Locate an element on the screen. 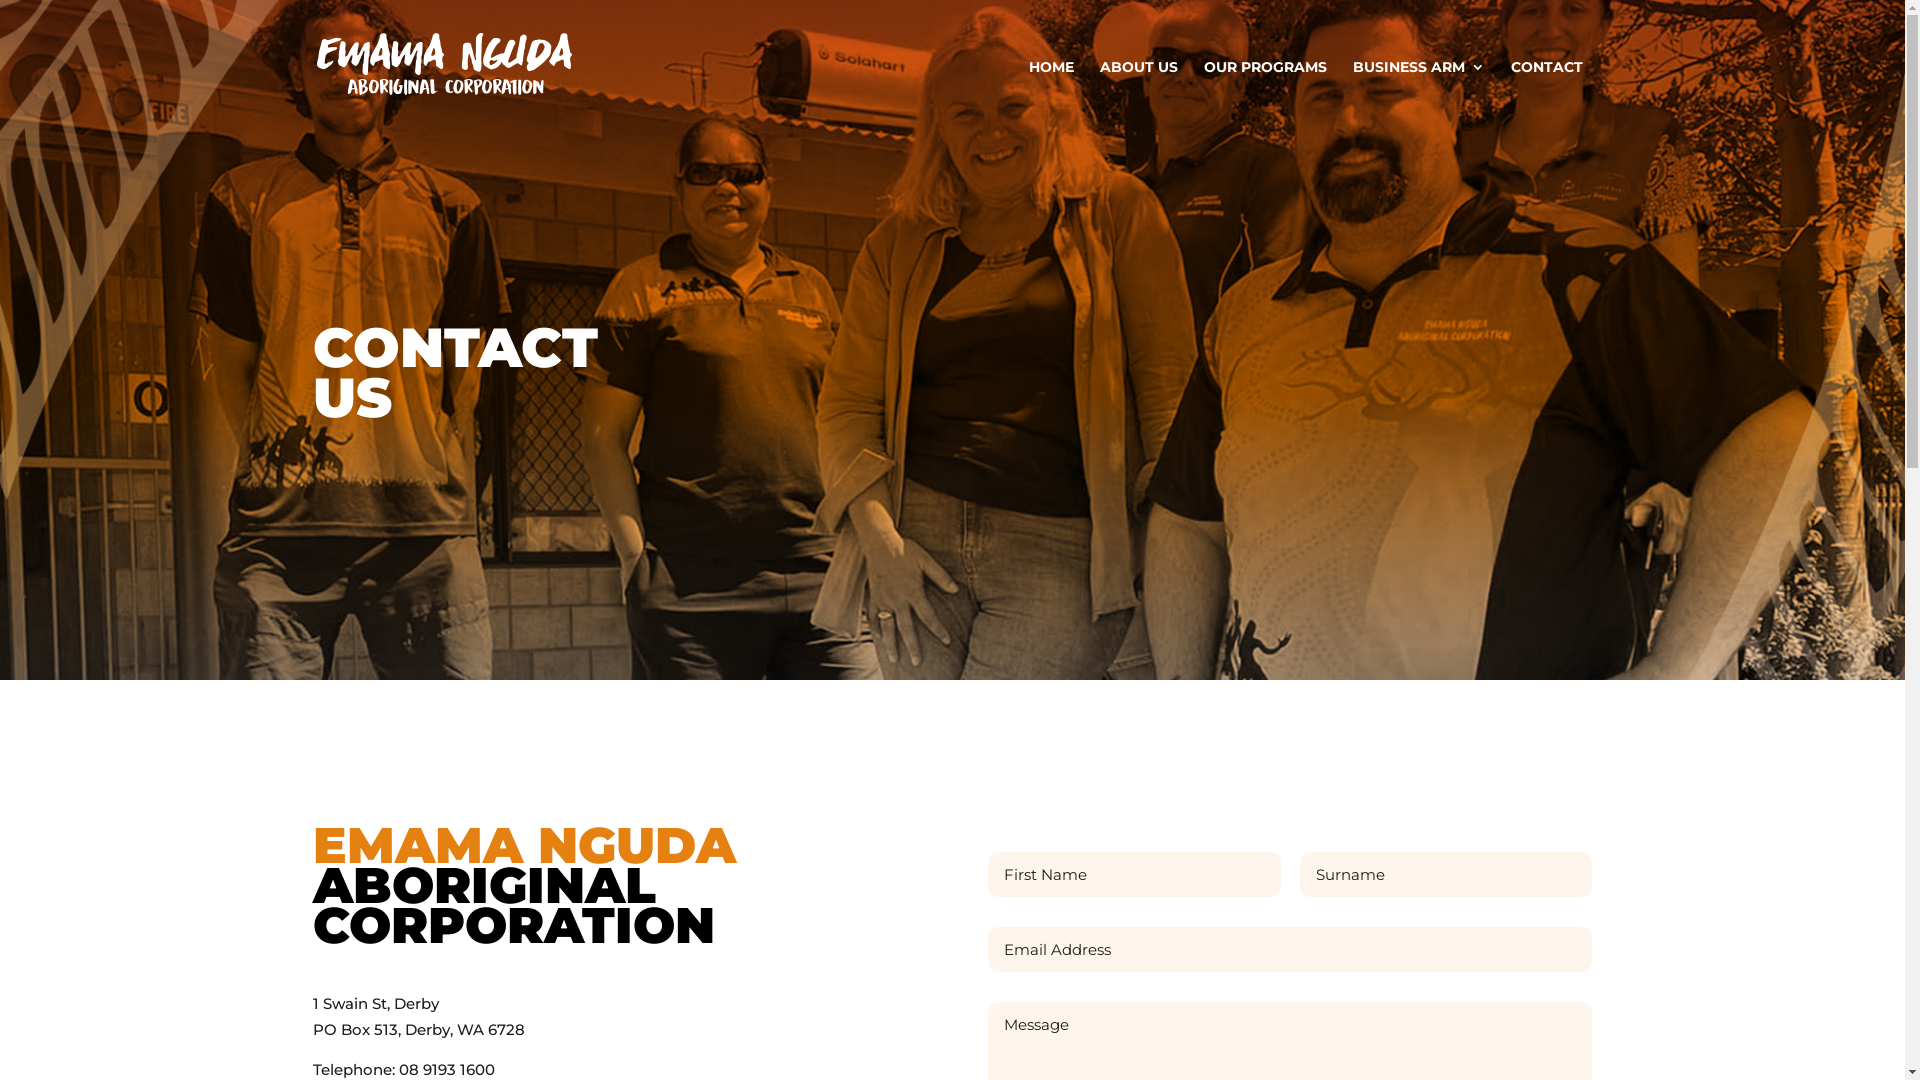 The width and height of the screenshot is (1920, 1080). OUR PROGRAMS is located at coordinates (1266, 94).